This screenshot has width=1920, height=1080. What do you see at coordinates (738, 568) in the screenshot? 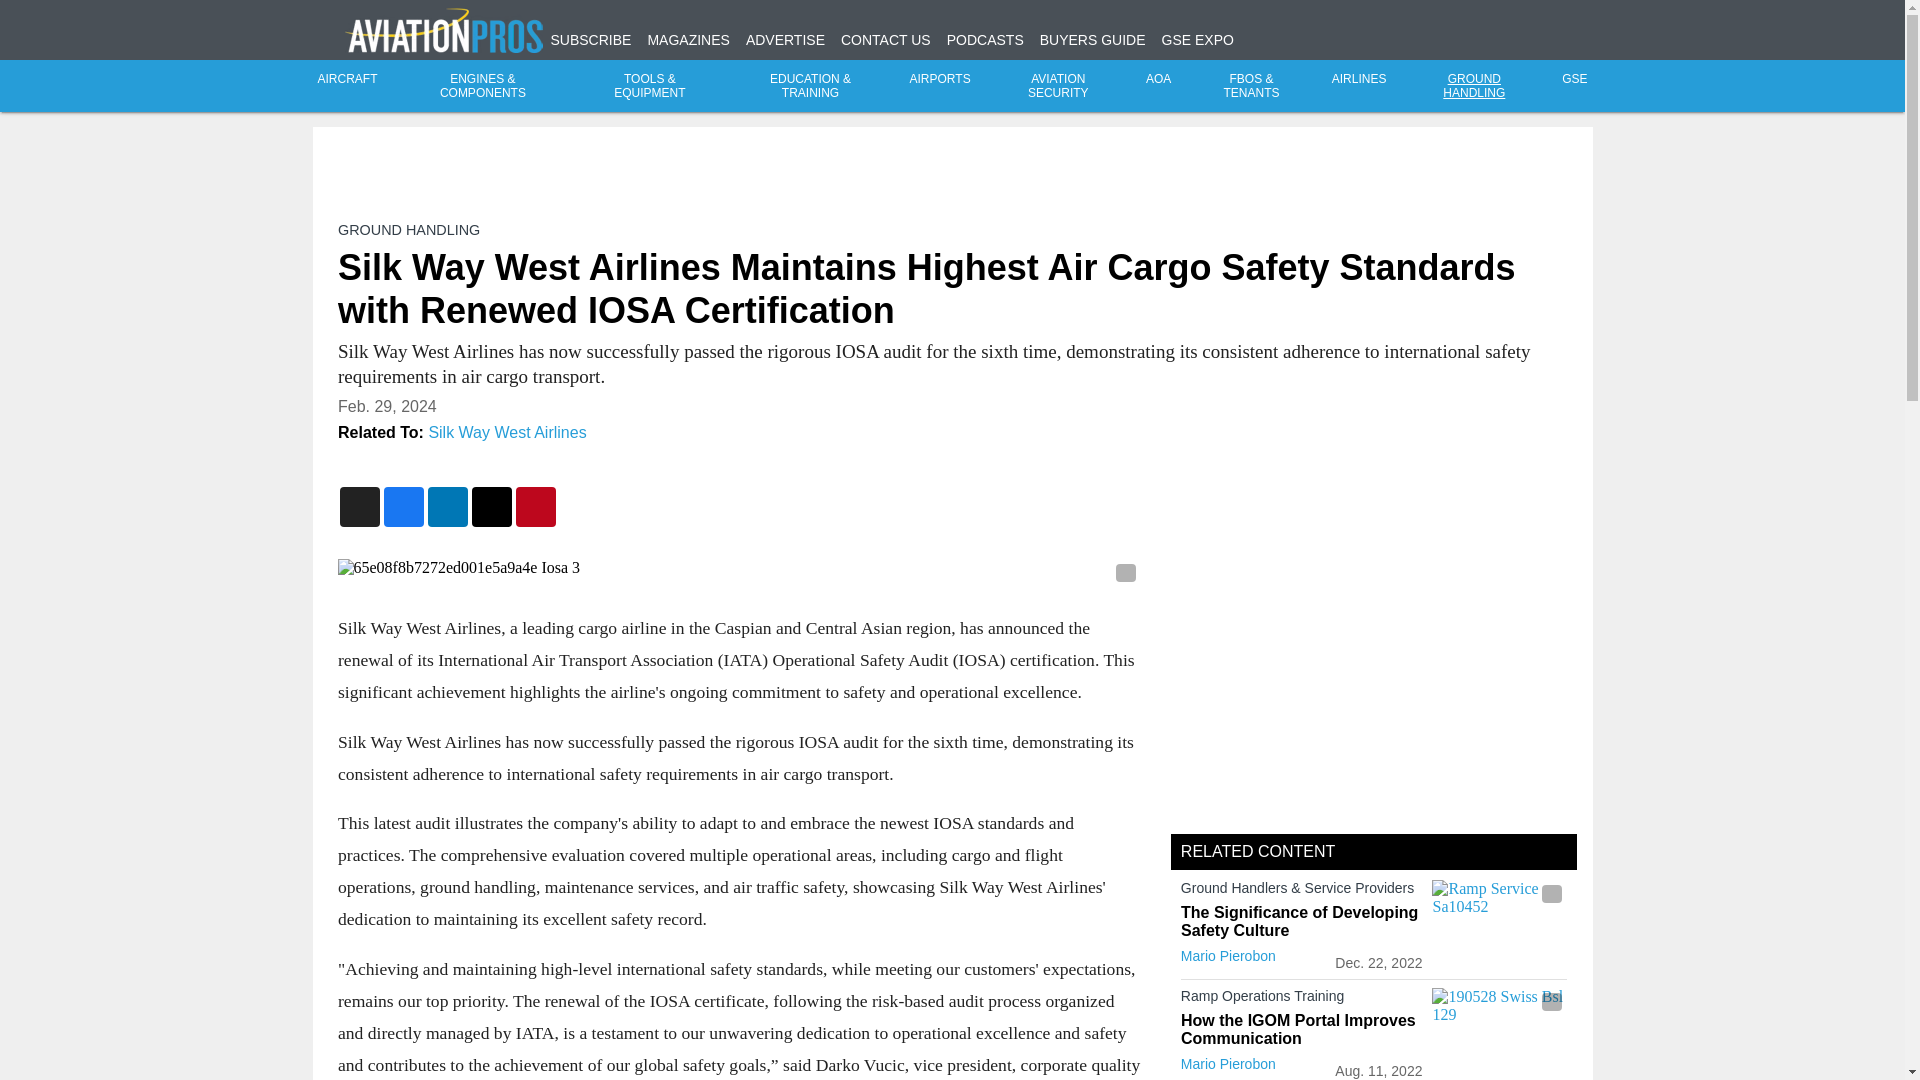
I see `65e08f8b7272ed001e5a9a4e Iosa 3` at bounding box center [738, 568].